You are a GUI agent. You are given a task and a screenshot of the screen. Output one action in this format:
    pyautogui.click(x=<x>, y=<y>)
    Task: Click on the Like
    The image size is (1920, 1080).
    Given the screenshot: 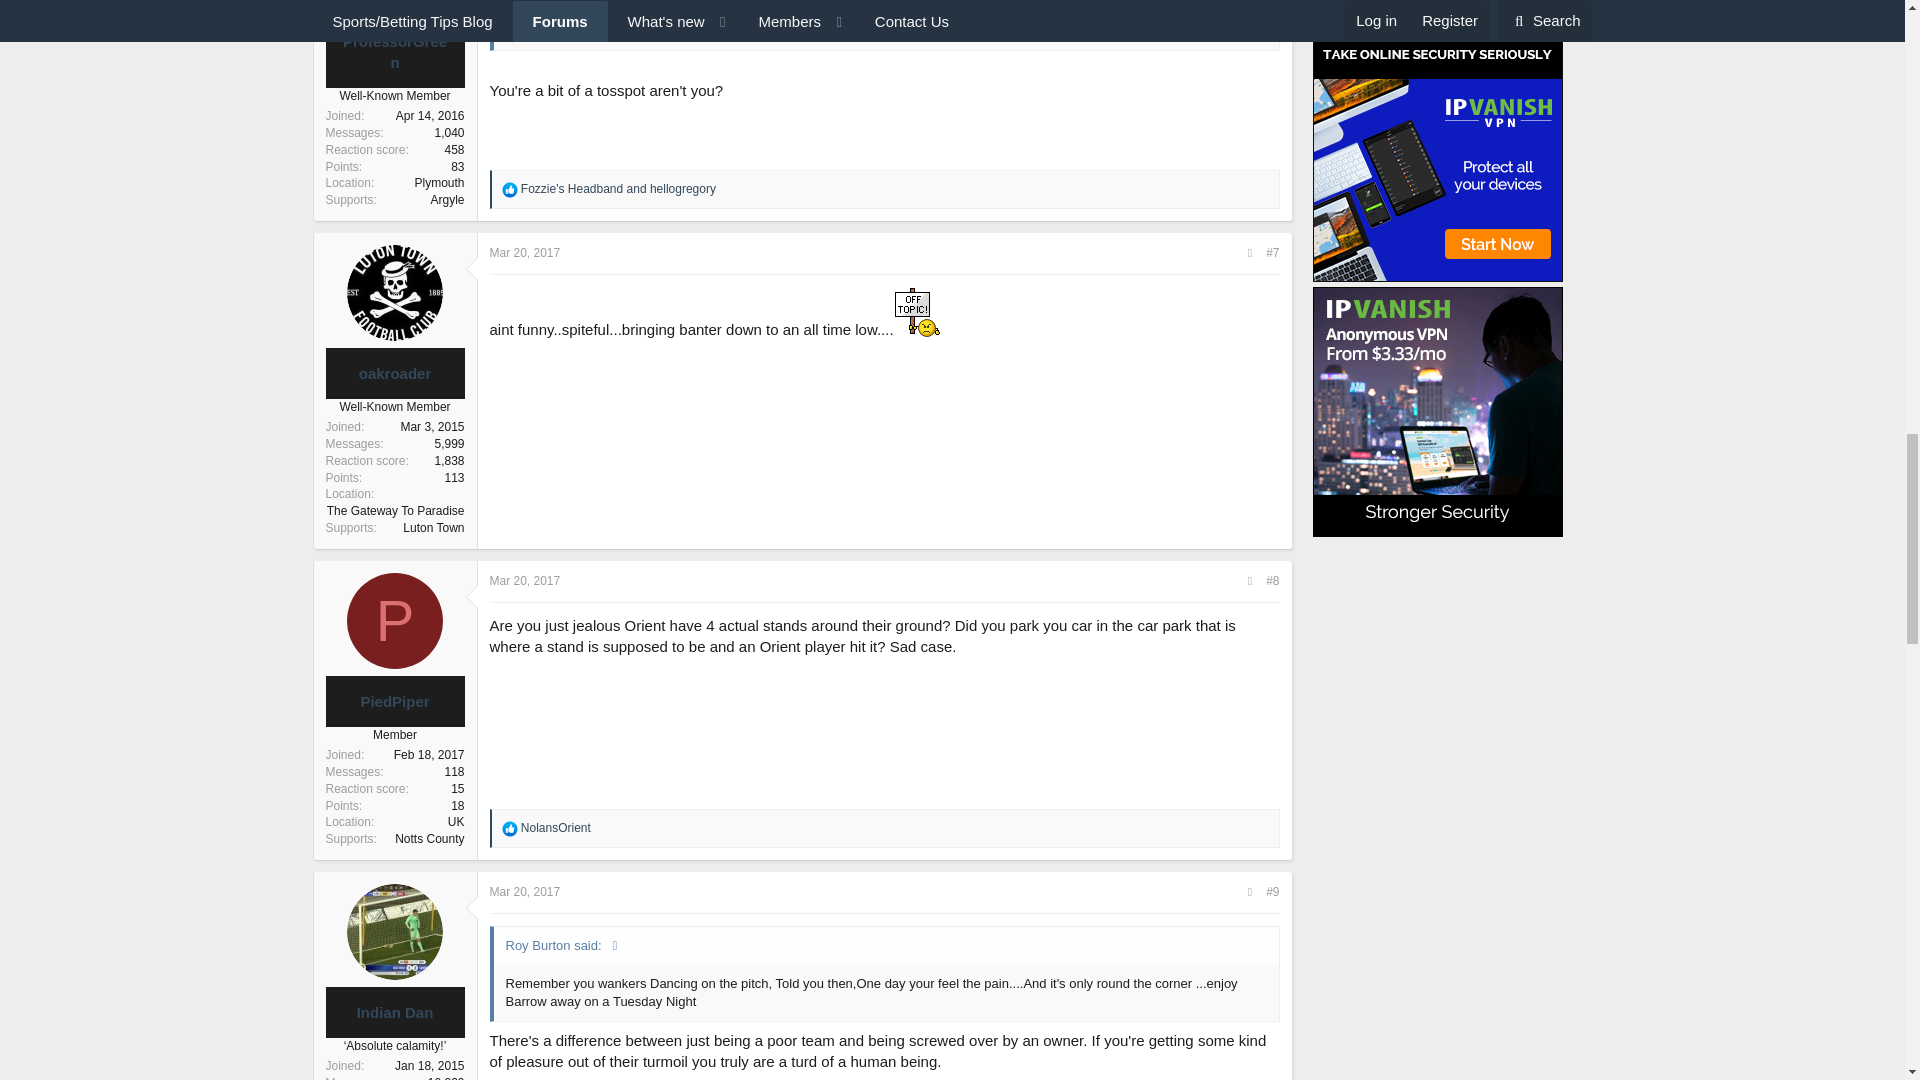 What is the action you would take?
    pyautogui.click(x=510, y=190)
    